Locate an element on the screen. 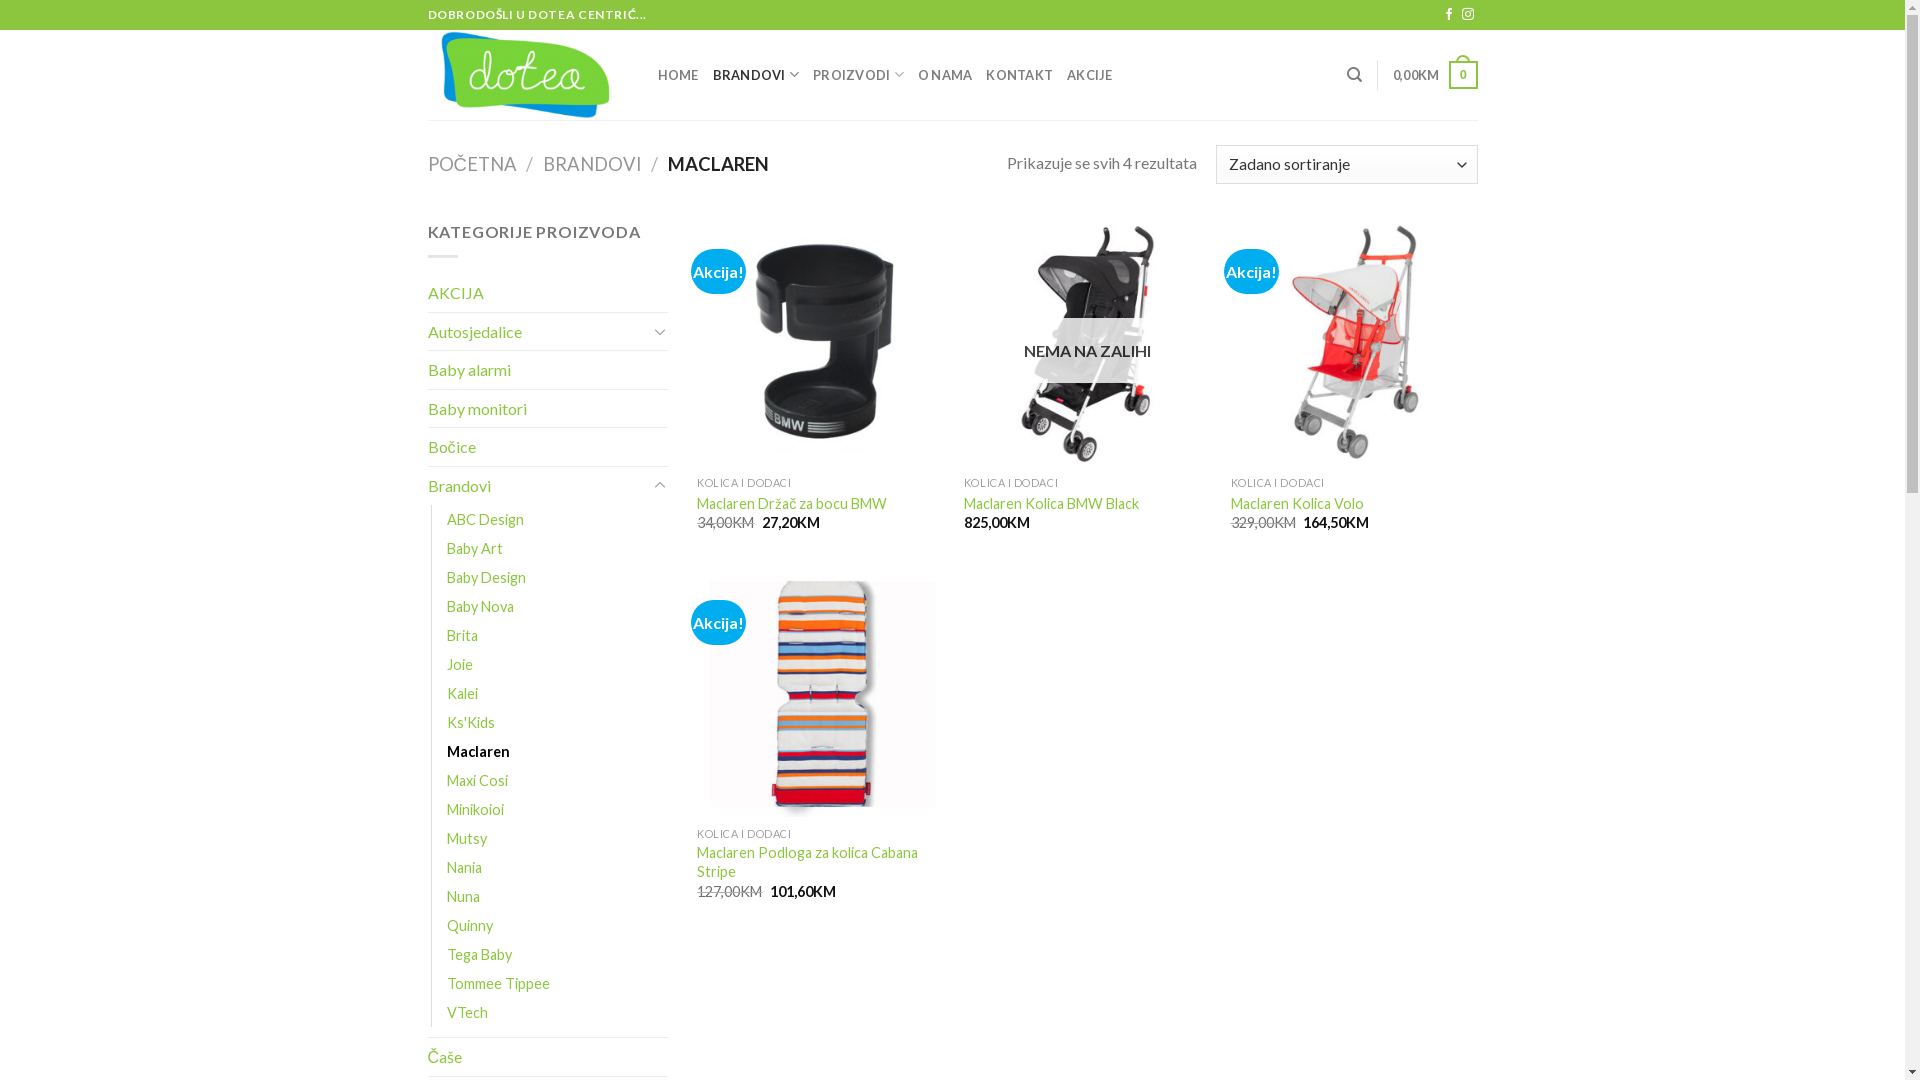  PROIZVODI is located at coordinates (858, 75).